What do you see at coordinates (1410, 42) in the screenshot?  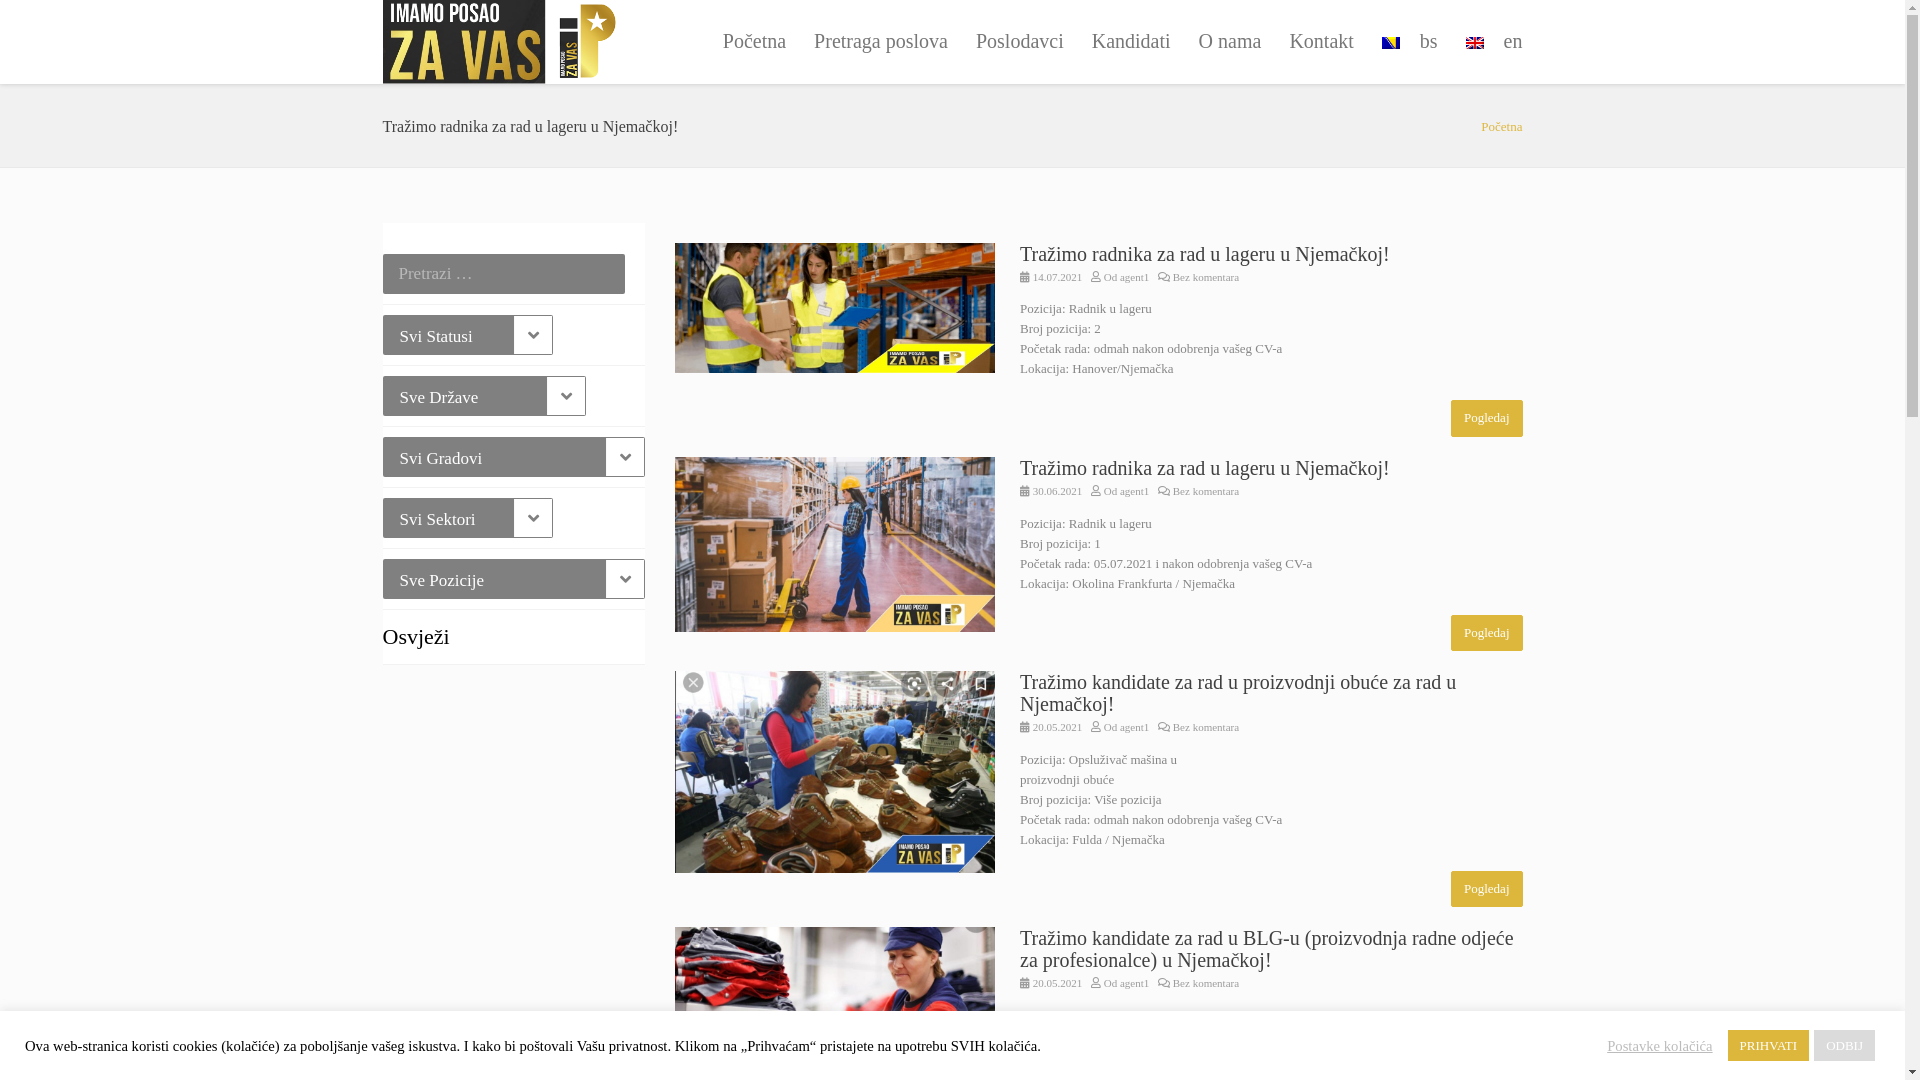 I see `bs` at bounding box center [1410, 42].